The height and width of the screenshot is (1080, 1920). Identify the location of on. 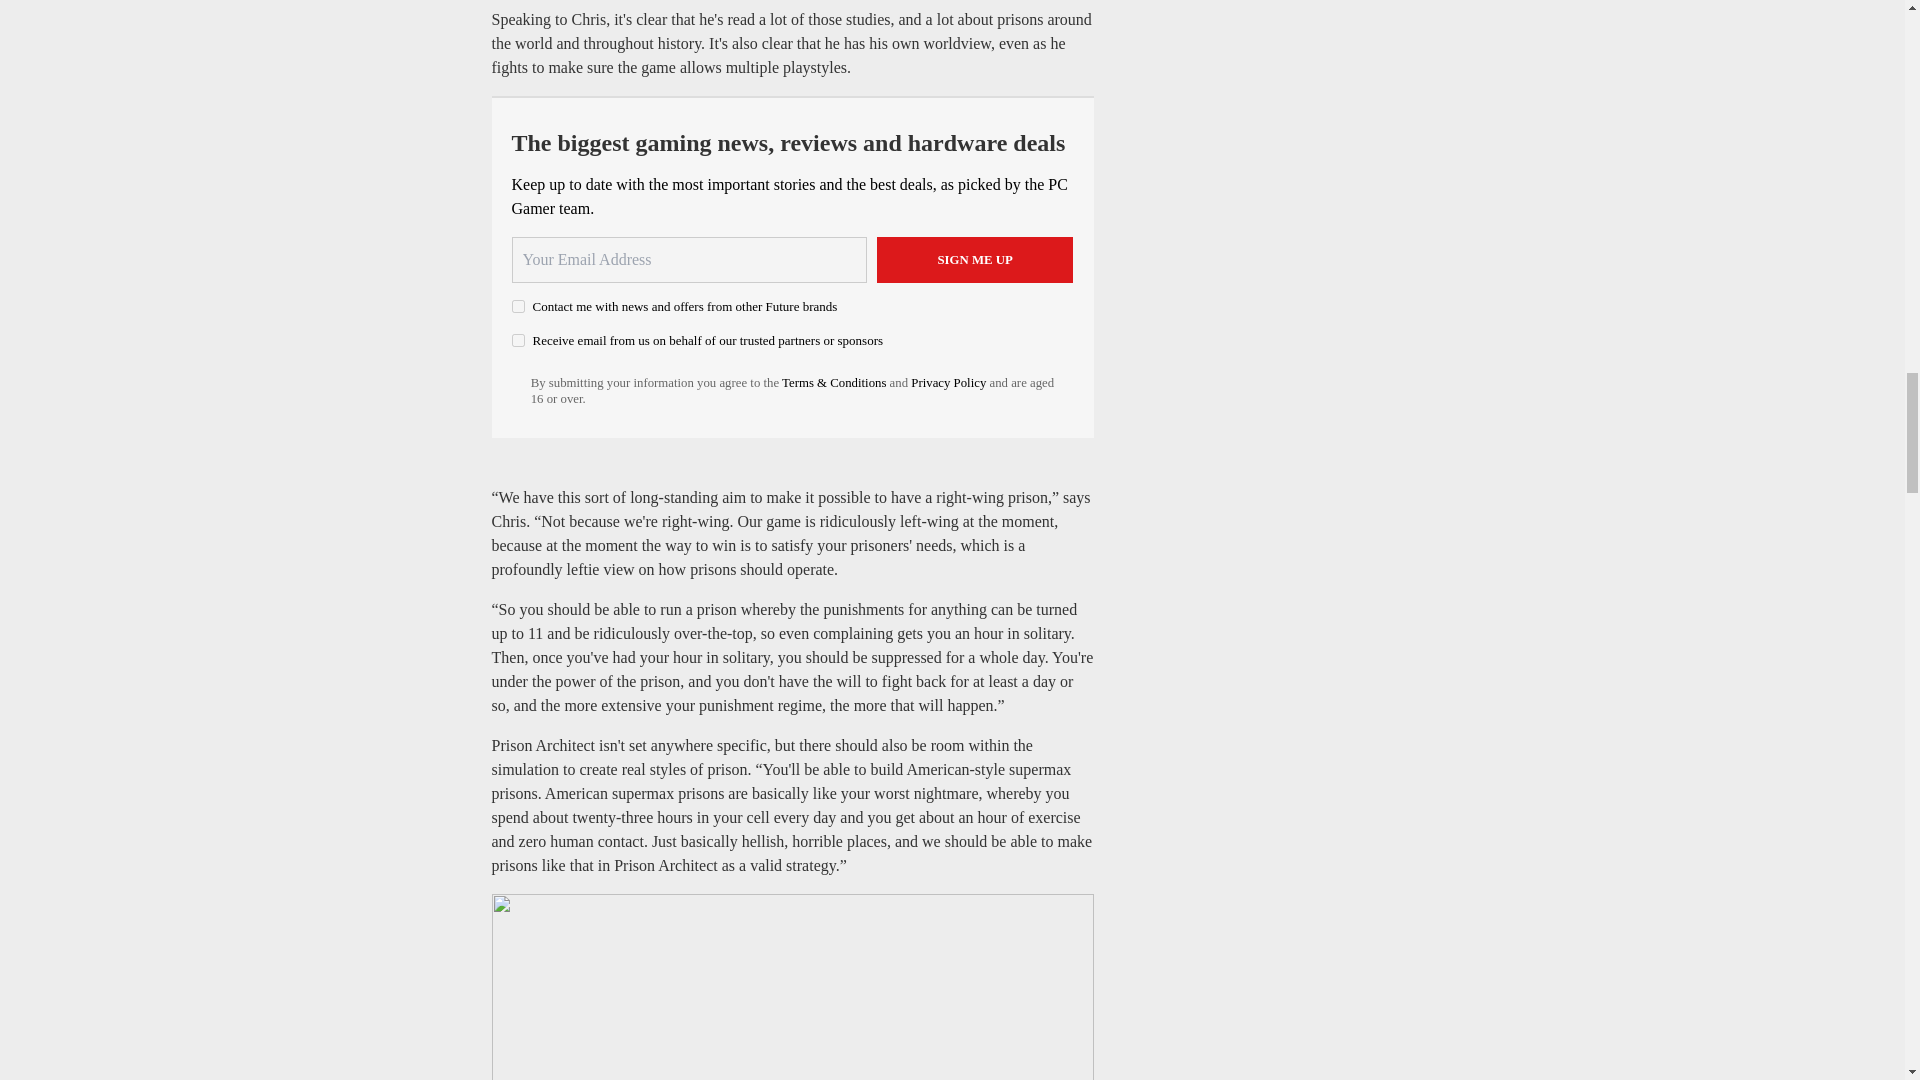
(518, 306).